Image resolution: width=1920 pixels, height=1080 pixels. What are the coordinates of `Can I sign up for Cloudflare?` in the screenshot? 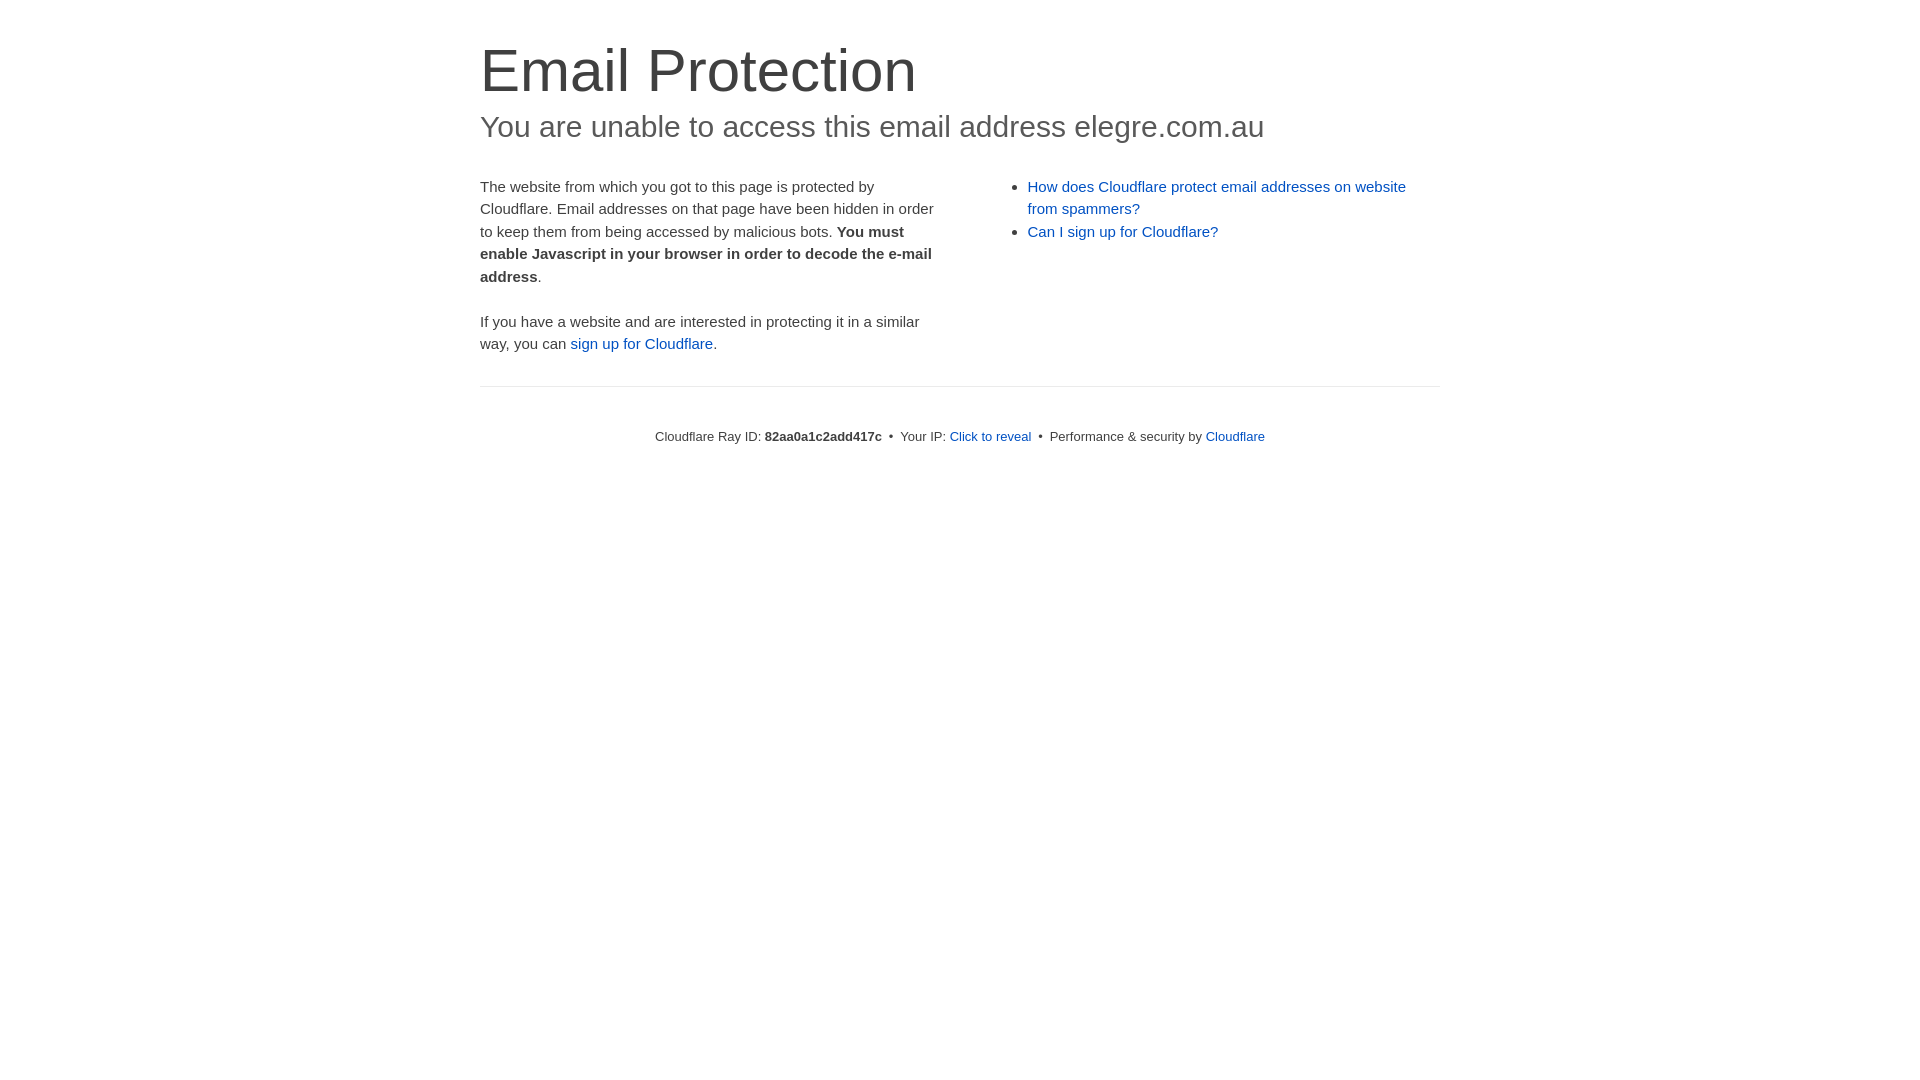 It's located at (1124, 232).